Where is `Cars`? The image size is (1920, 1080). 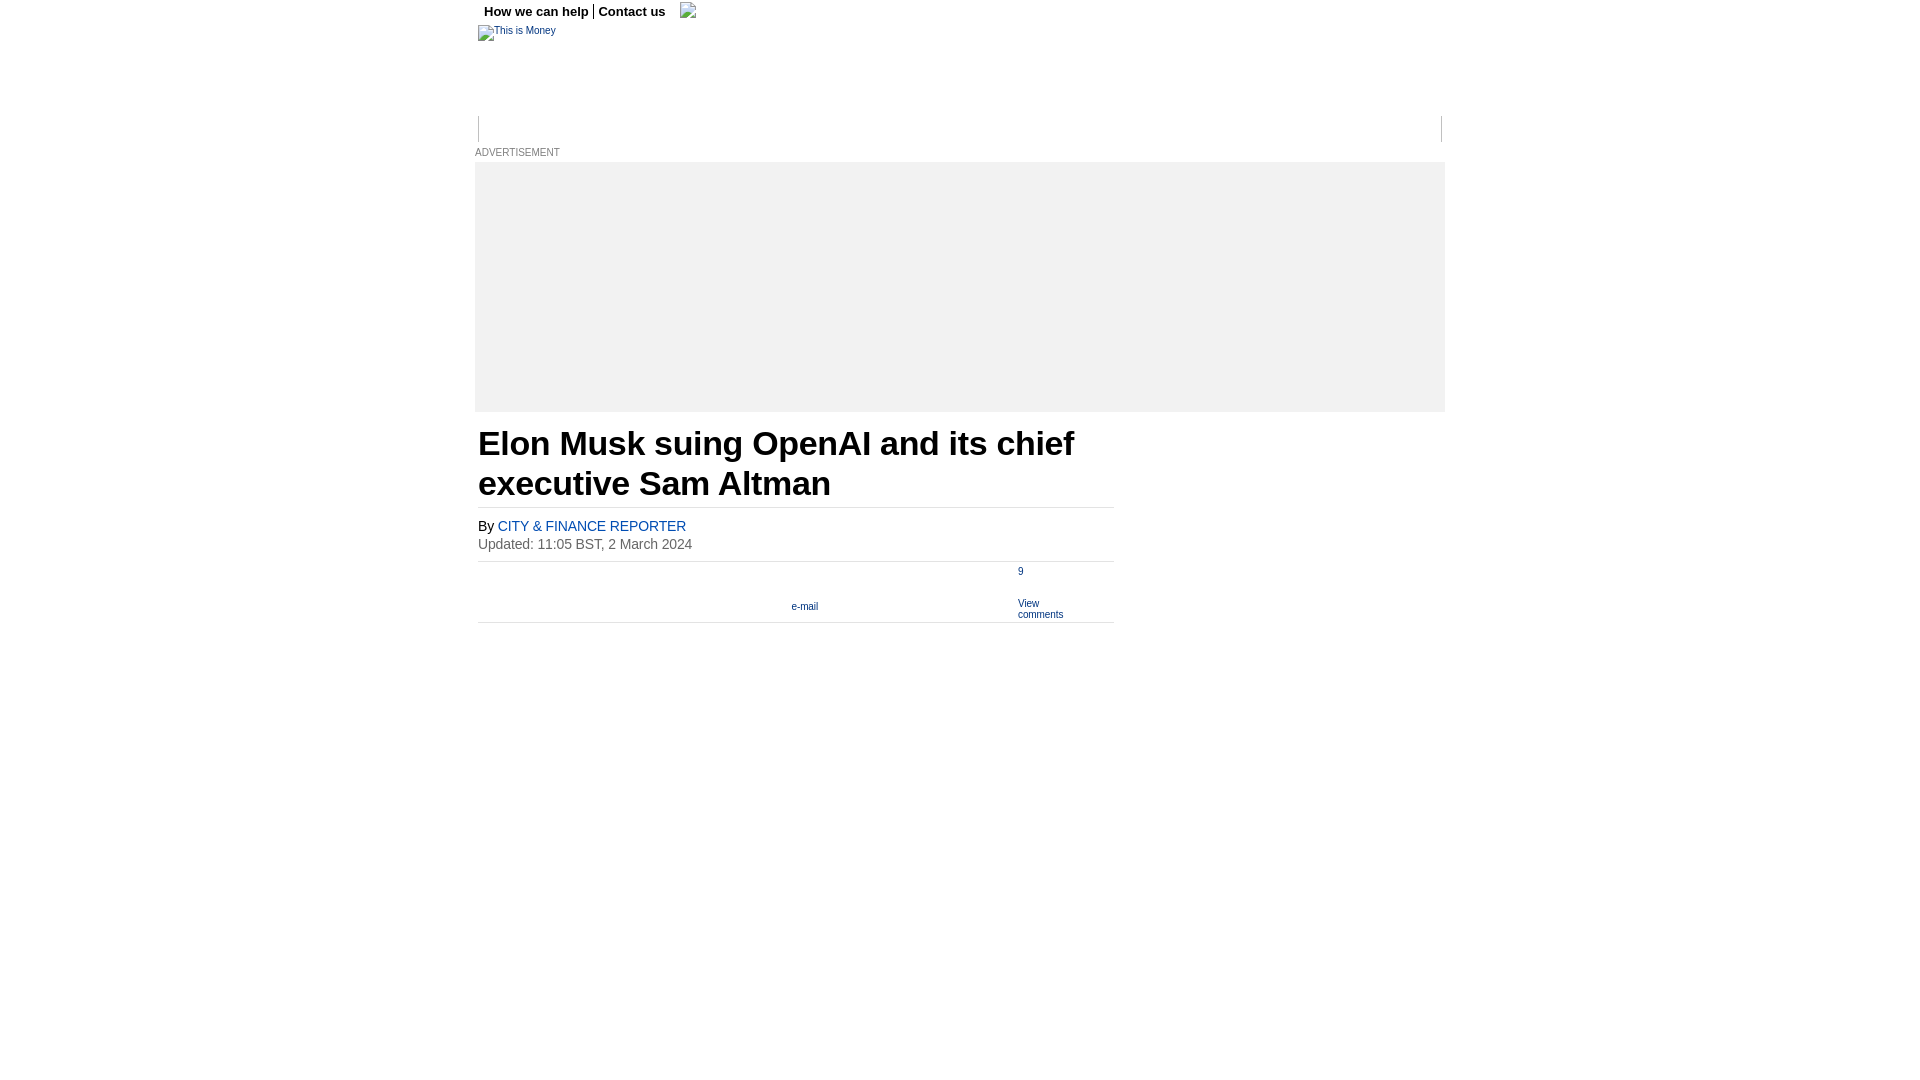
Cars is located at coordinates (942, 129).